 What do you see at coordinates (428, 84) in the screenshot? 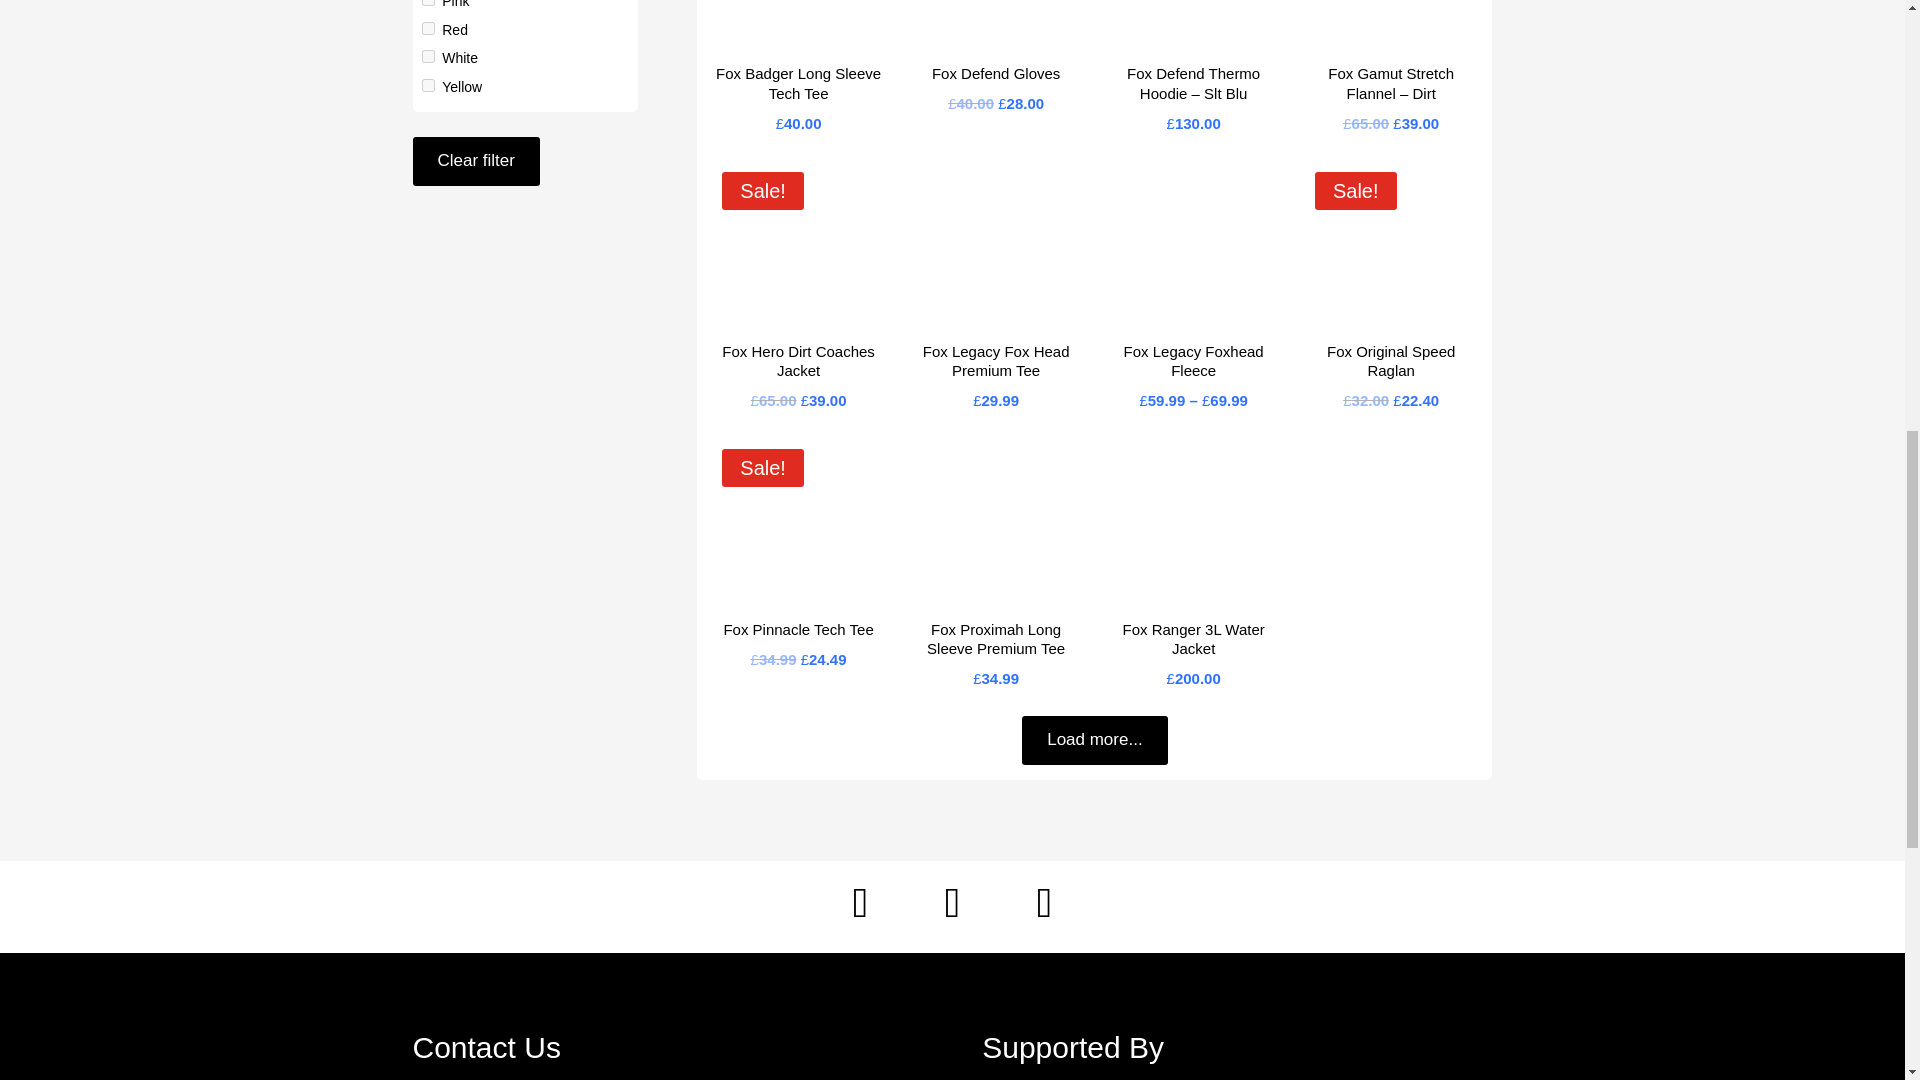
I see `yellow` at bounding box center [428, 84].